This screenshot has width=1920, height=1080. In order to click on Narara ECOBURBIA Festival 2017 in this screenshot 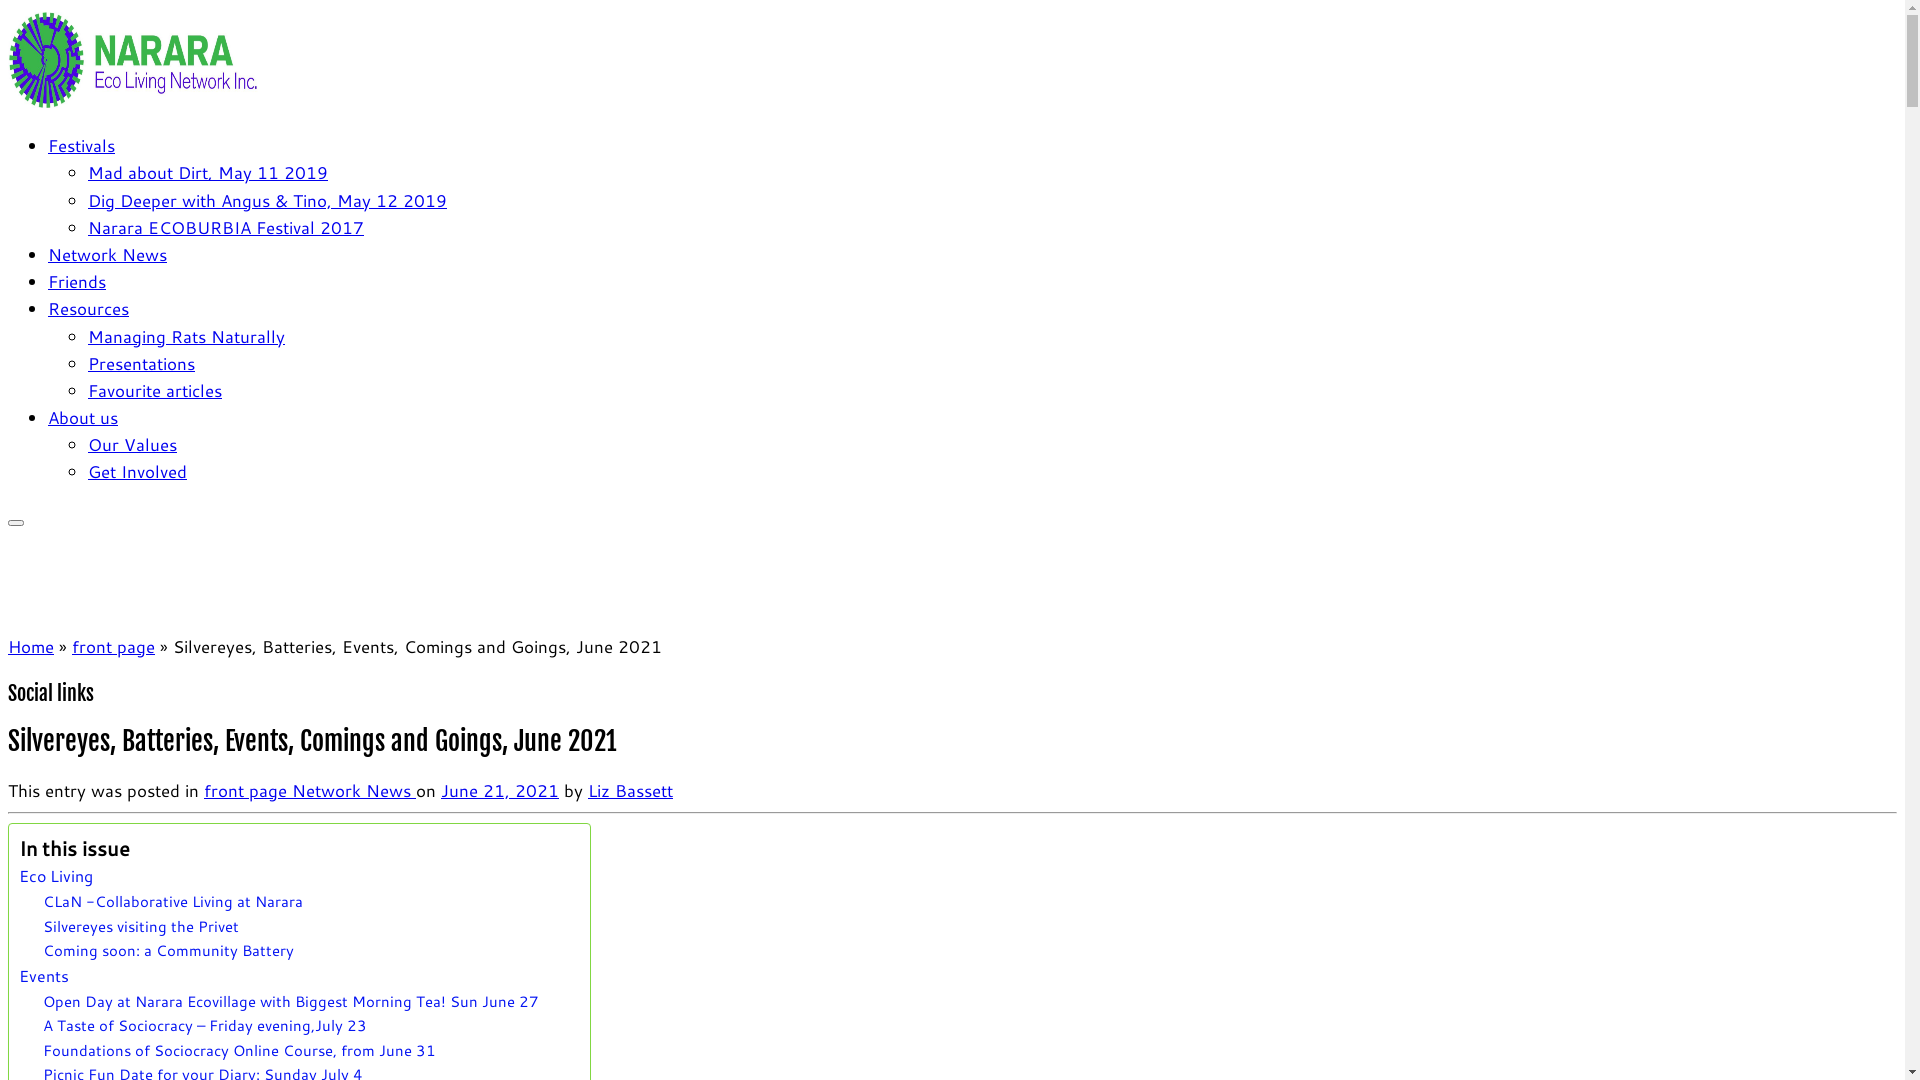, I will do `click(226, 227)`.